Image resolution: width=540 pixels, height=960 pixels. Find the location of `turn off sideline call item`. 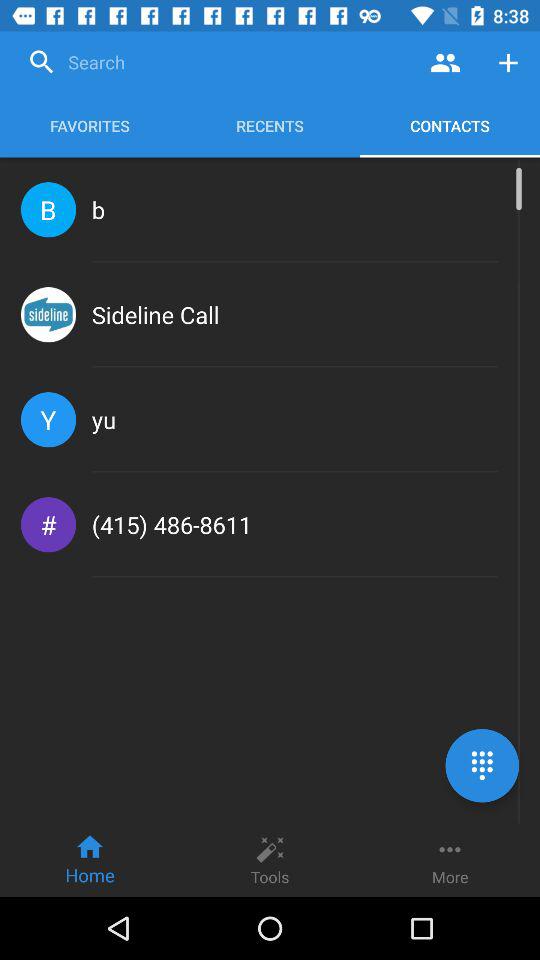

turn off sideline call item is located at coordinates (155, 314).